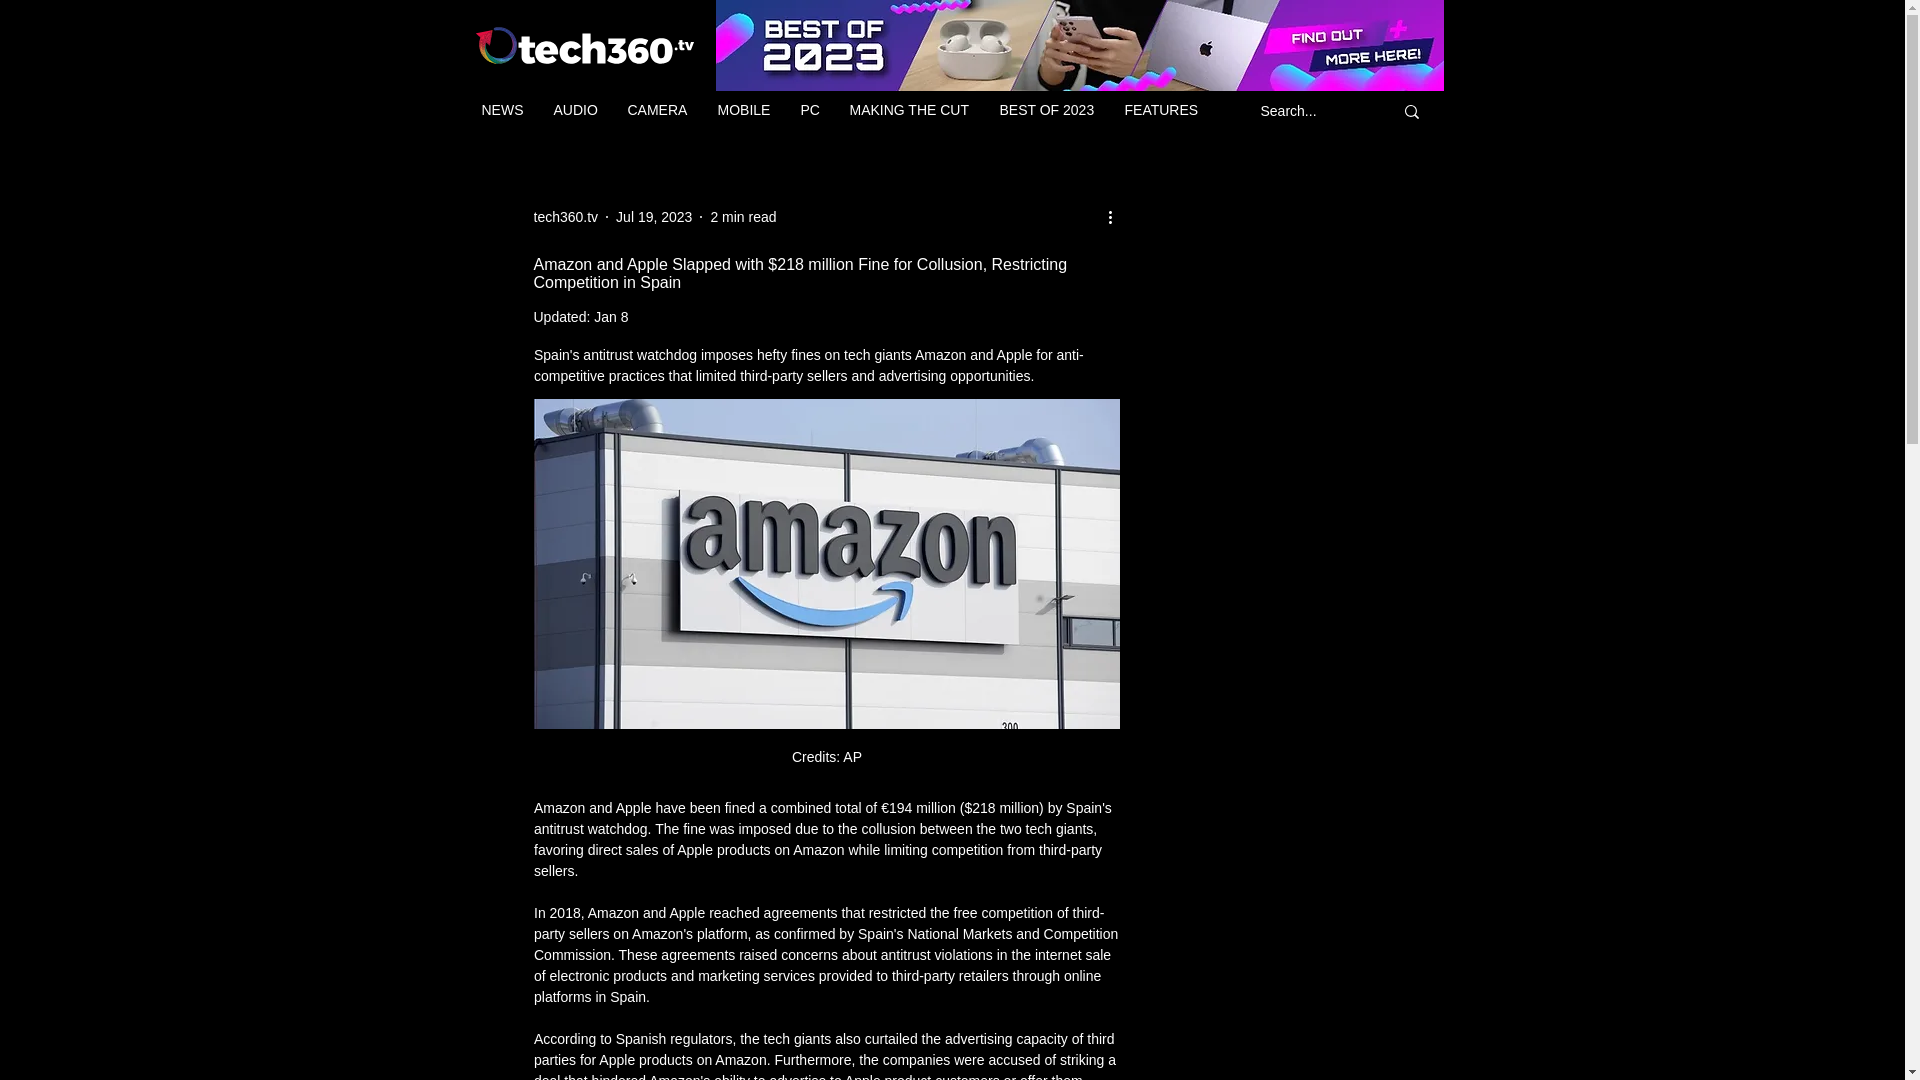 This screenshot has height=1080, width=1920. What do you see at coordinates (654, 216) in the screenshot?
I see `Jul 19, 2023` at bounding box center [654, 216].